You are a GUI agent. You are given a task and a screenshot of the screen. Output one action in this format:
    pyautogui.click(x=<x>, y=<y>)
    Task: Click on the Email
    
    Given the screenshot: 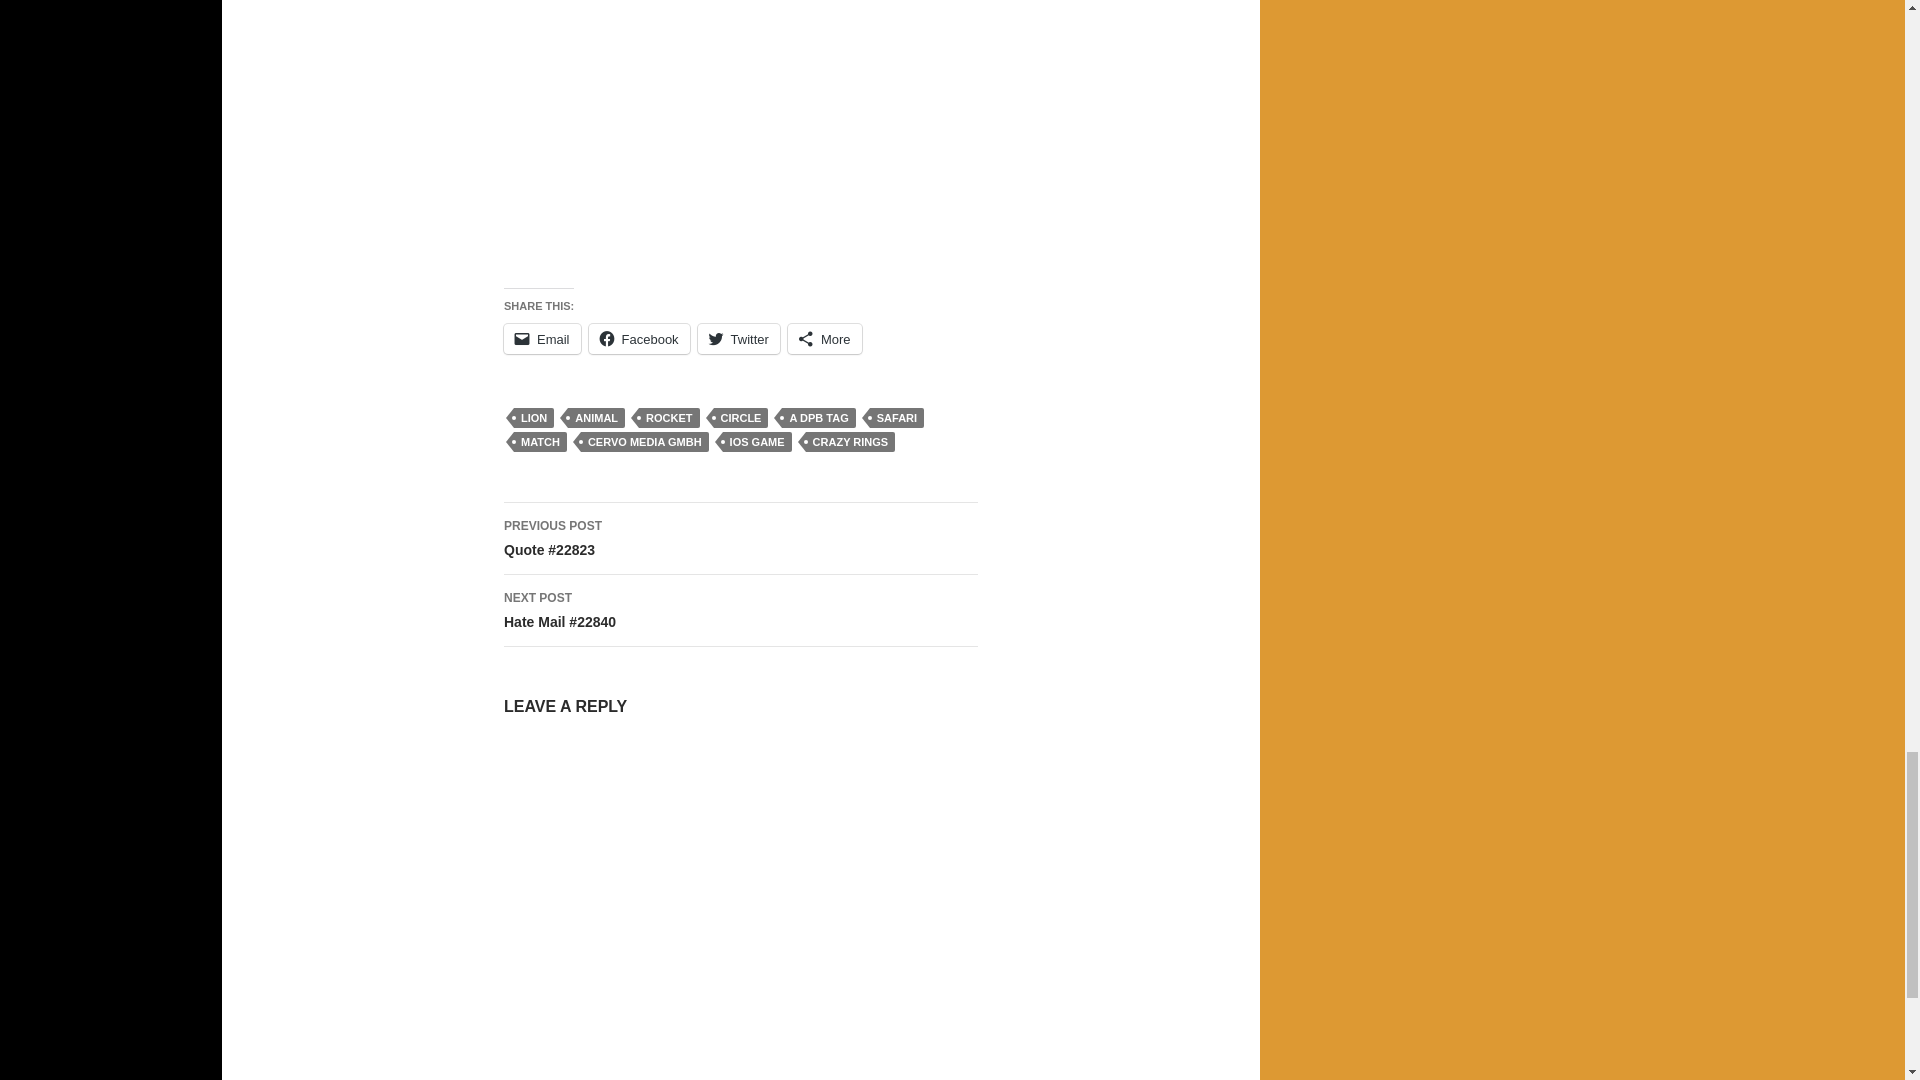 What is the action you would take?
    pyautogui.click(x=542, y=339)
    